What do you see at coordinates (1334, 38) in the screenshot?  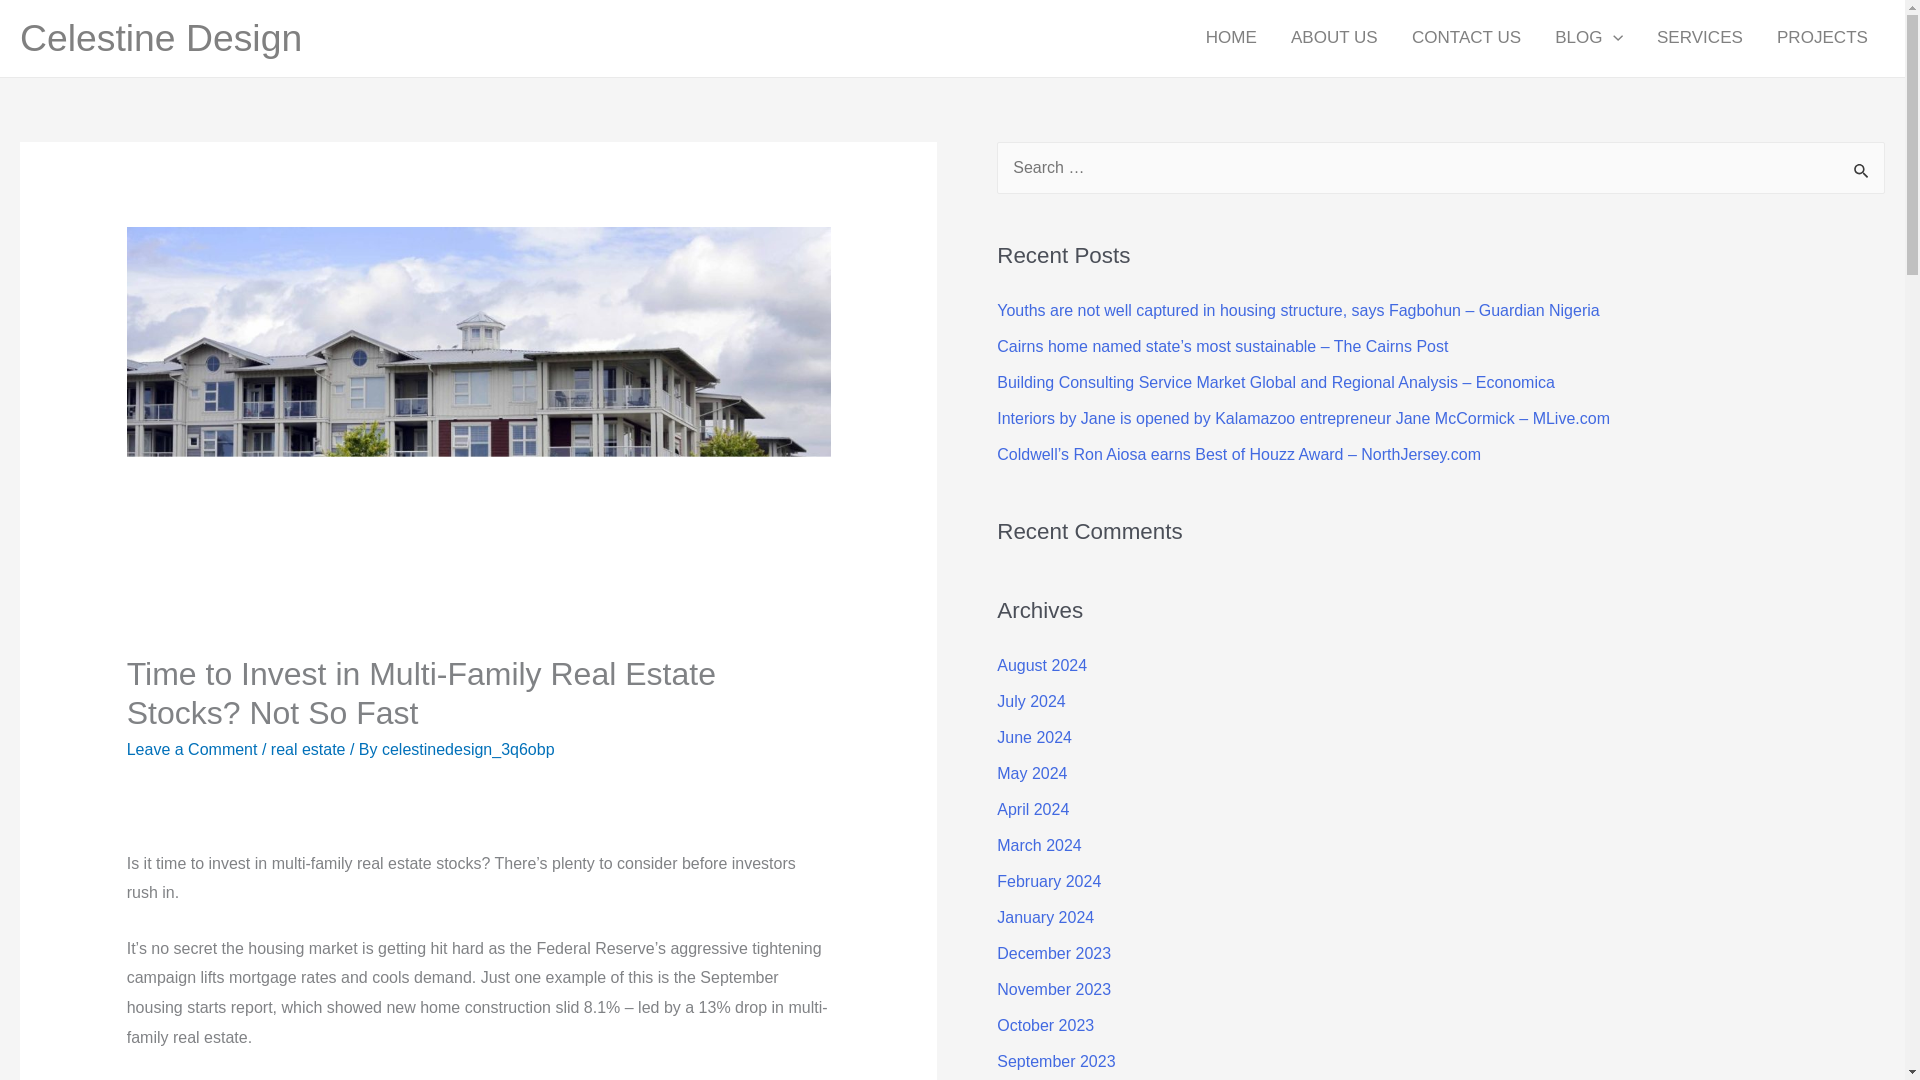 I see `ABOUT US` at bounding box center [1334, 38].